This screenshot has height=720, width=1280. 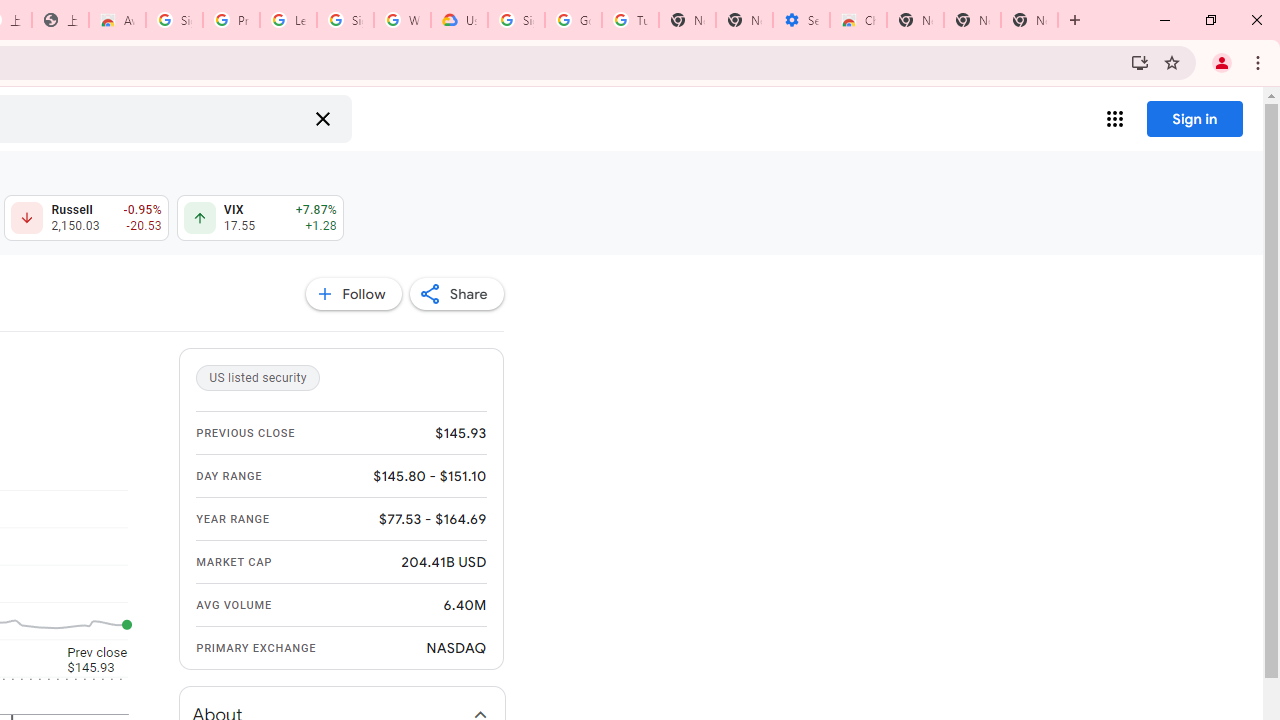 I want to click on Who are Google's partners? - Privacy and conditions - Google, so click(x=402, y=20).